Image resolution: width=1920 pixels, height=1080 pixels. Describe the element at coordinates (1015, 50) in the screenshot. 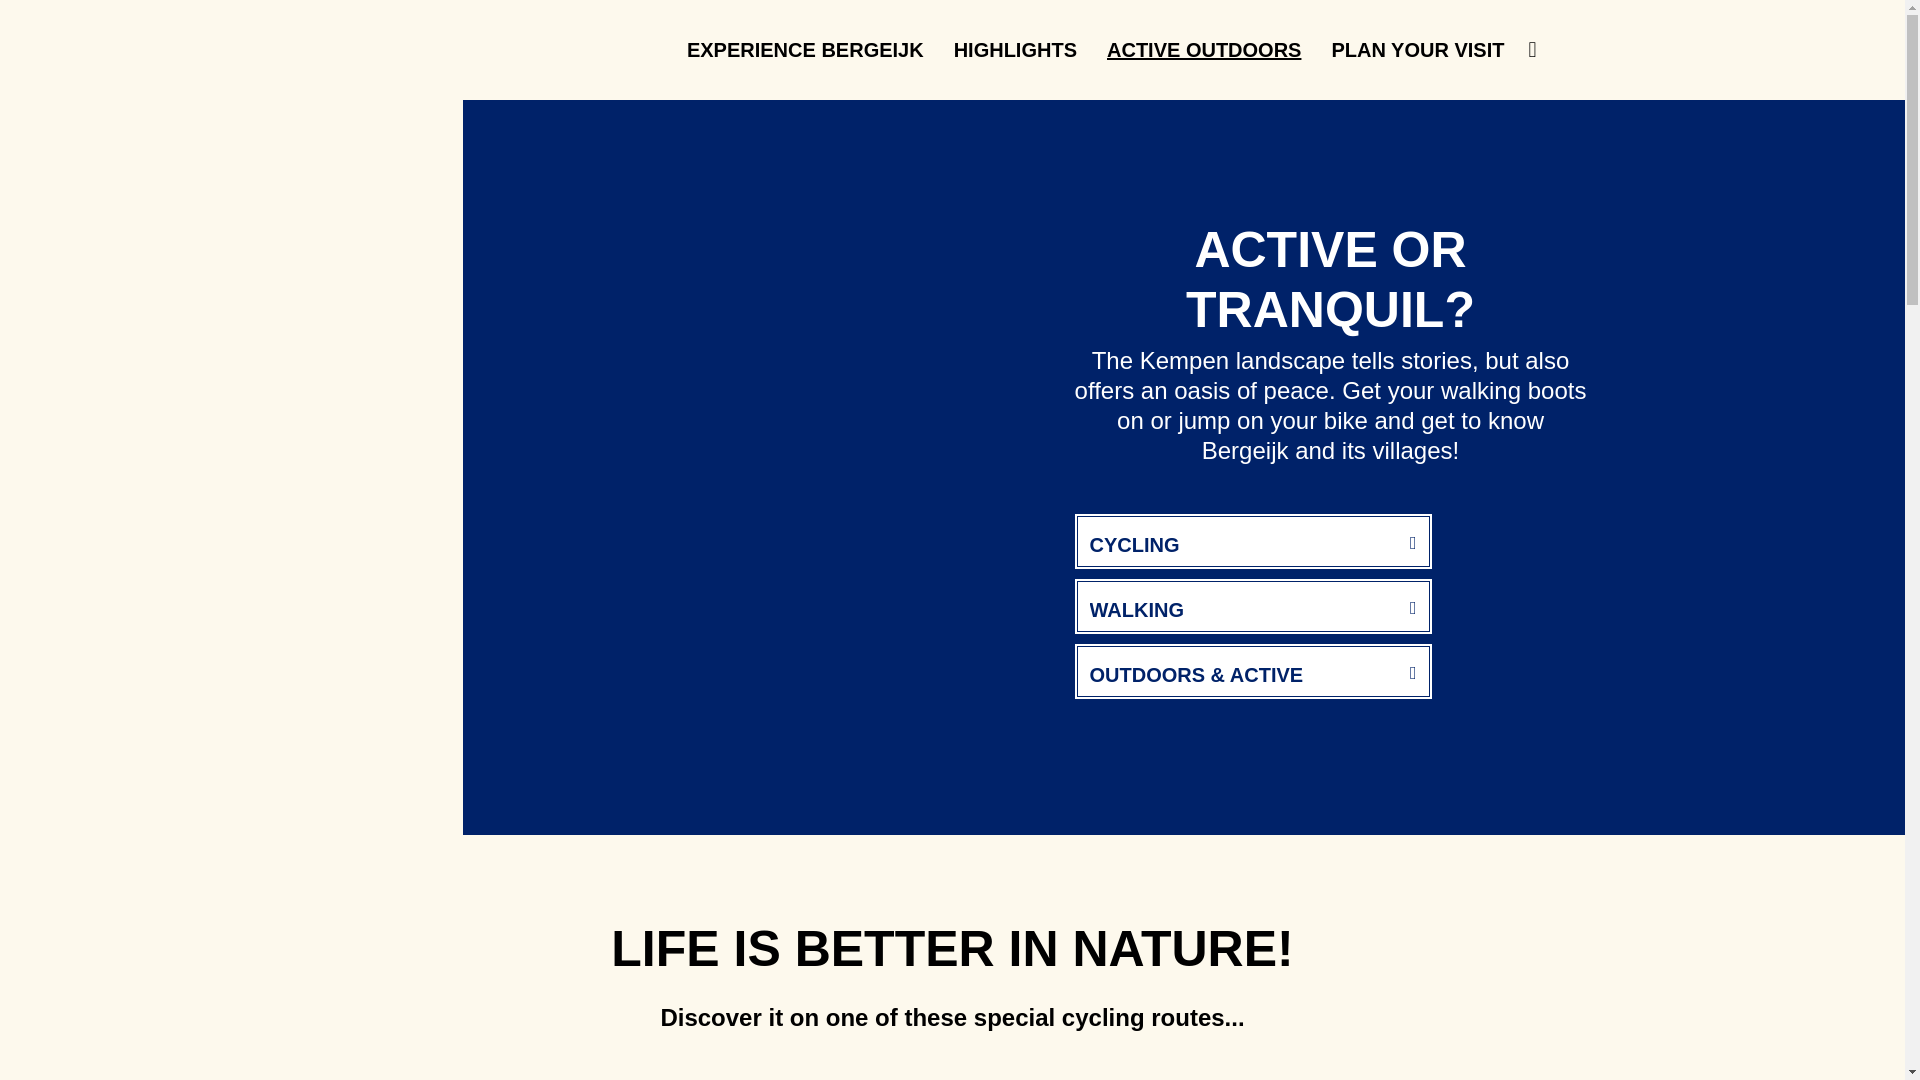

I see `HIGHLIGHTS` at that location.